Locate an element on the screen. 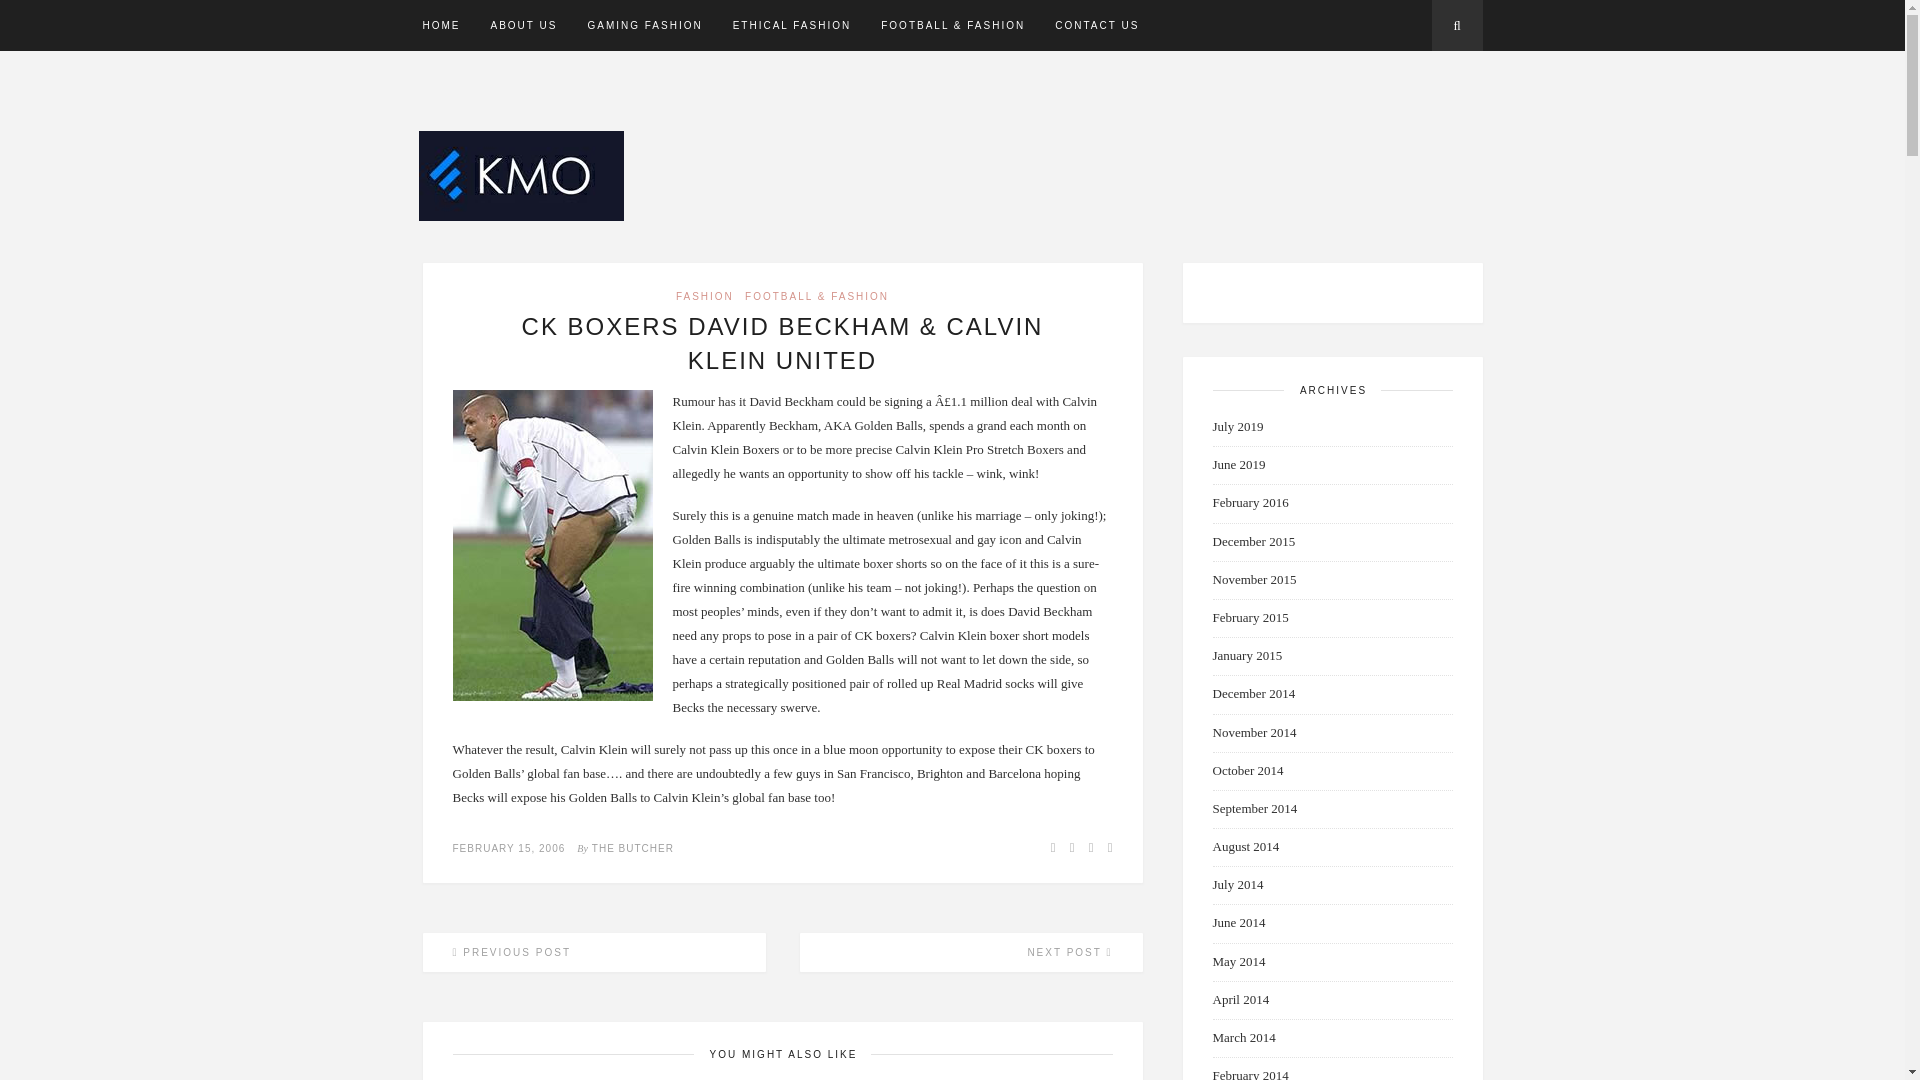 The image size is (1920, 1080). January 2015 is located at coordinates (1246, 656).